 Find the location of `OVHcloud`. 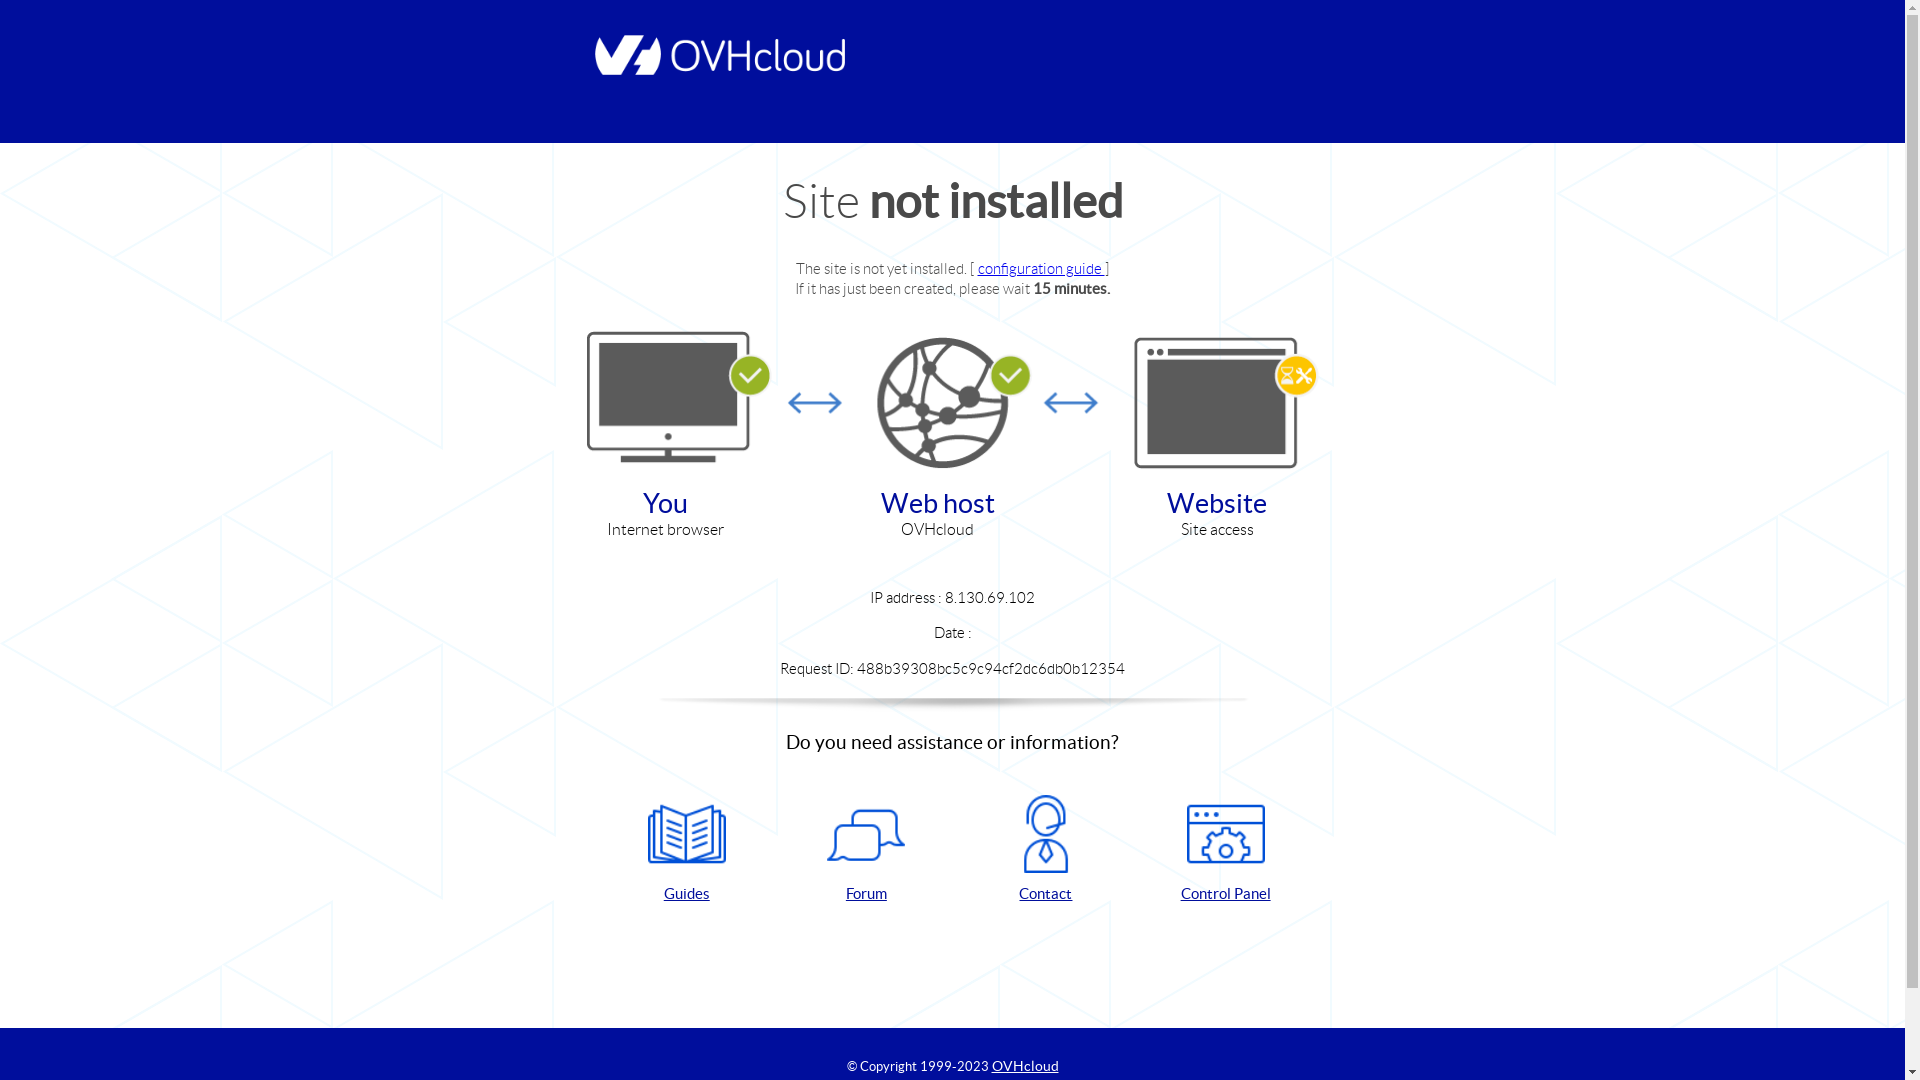

OVHcloud is located at coordinates (1026, 1066).